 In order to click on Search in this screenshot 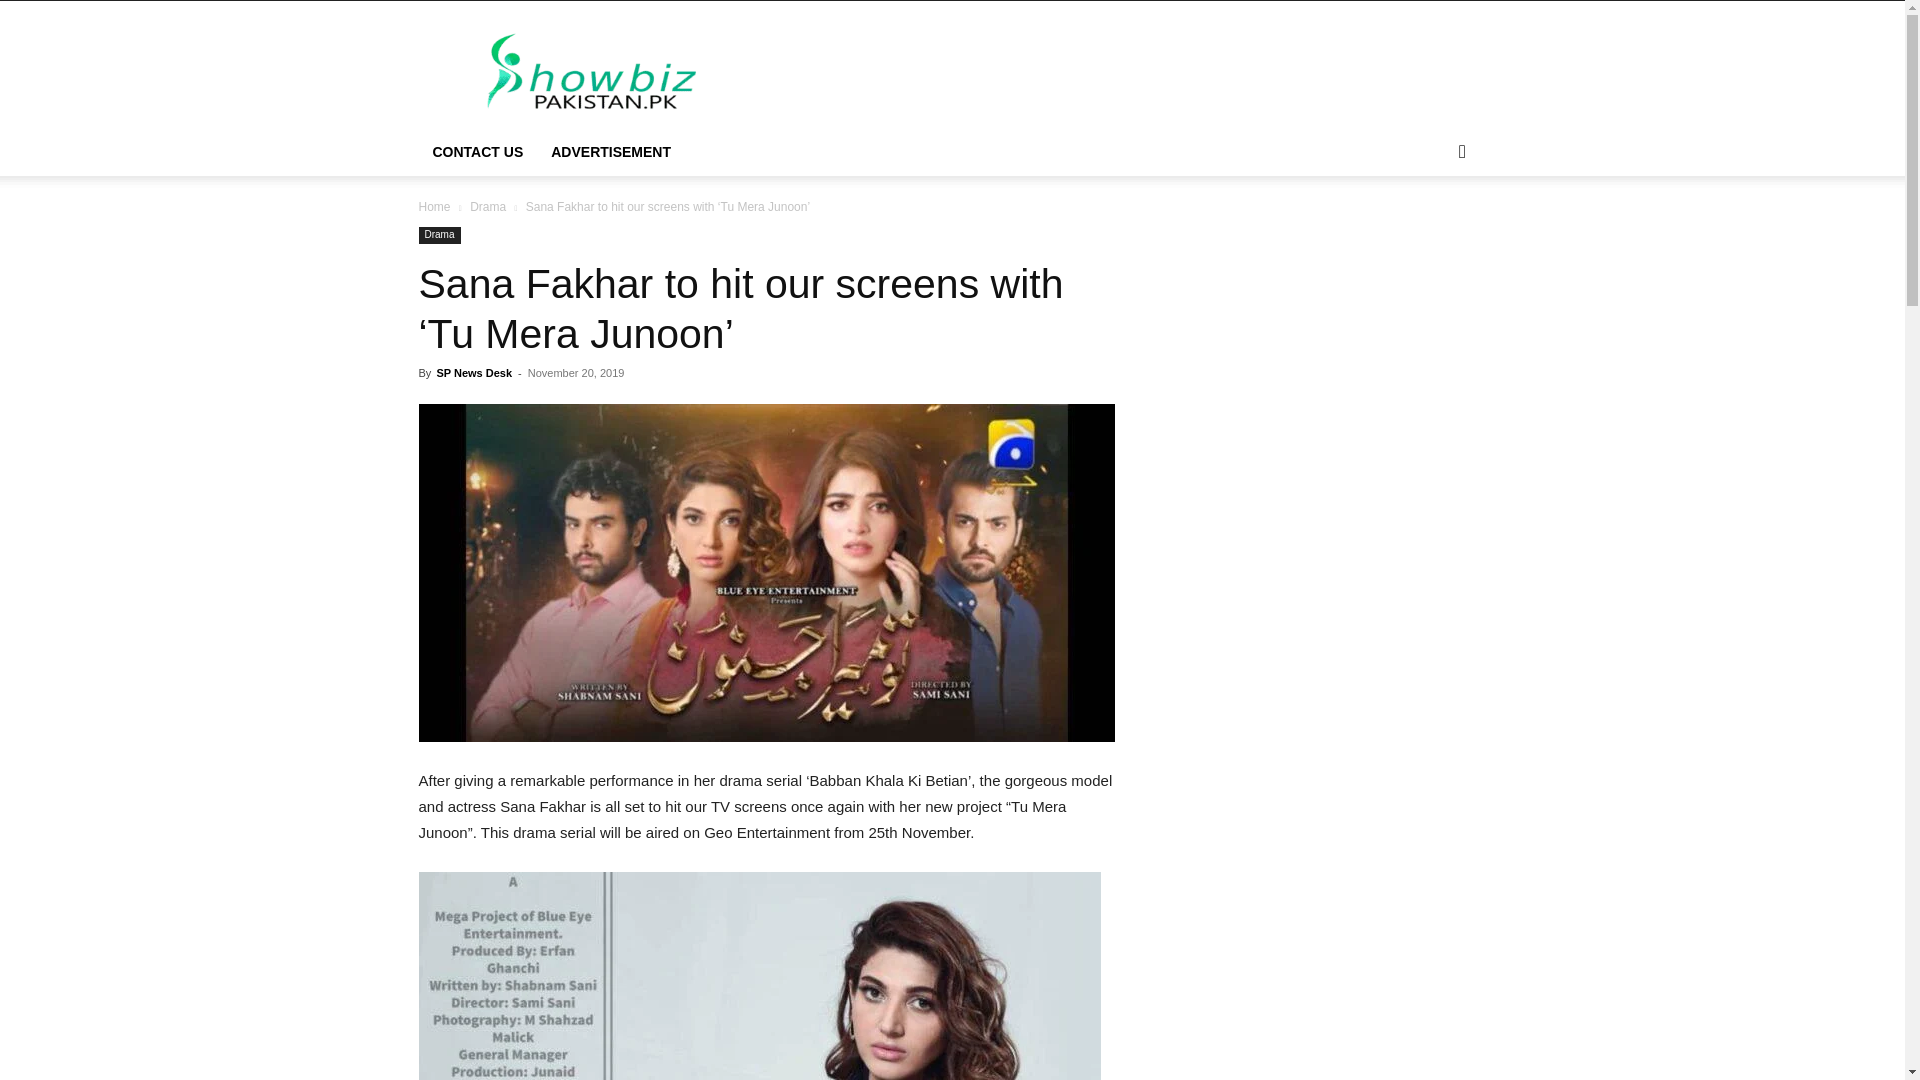, I will do `click(1430, 232)`.